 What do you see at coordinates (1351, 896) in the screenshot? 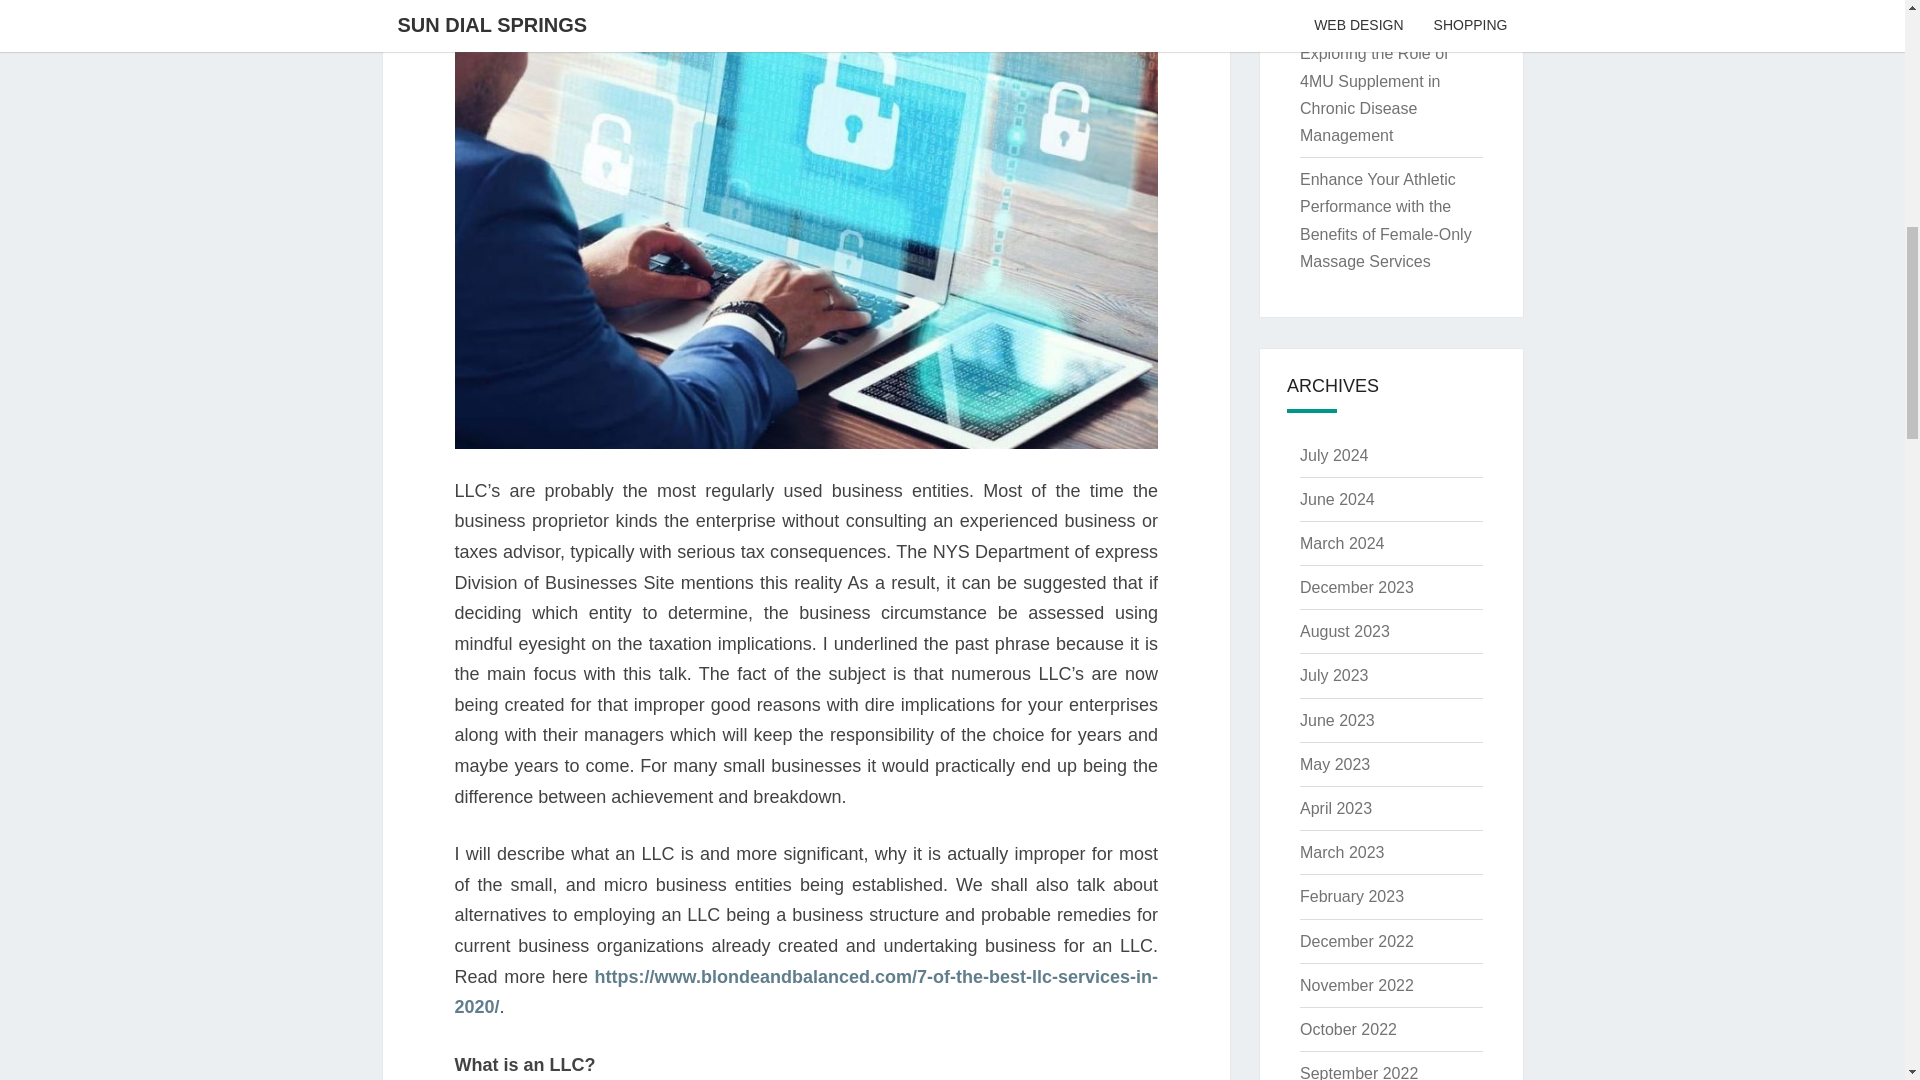
I see `February 2023` at bounding box center [1351, 896].